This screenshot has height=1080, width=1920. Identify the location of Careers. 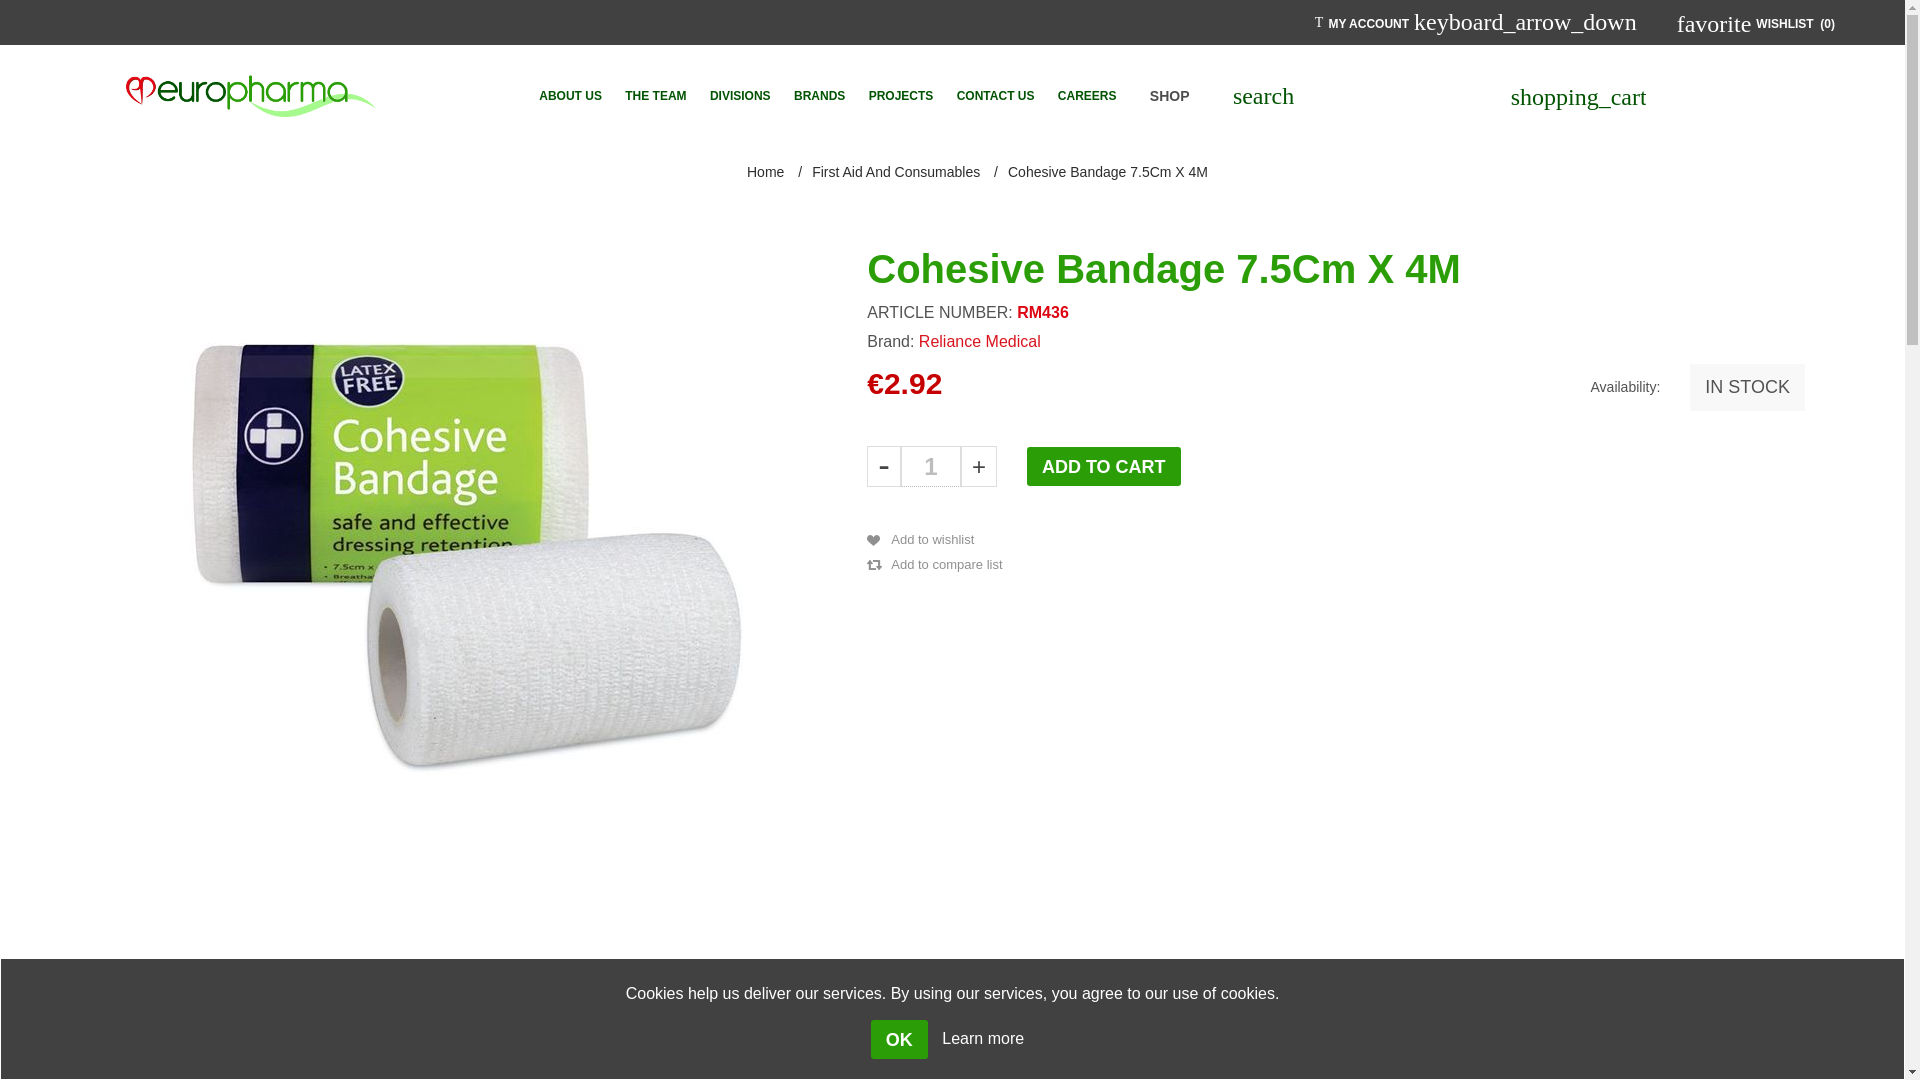
(1088, 95).